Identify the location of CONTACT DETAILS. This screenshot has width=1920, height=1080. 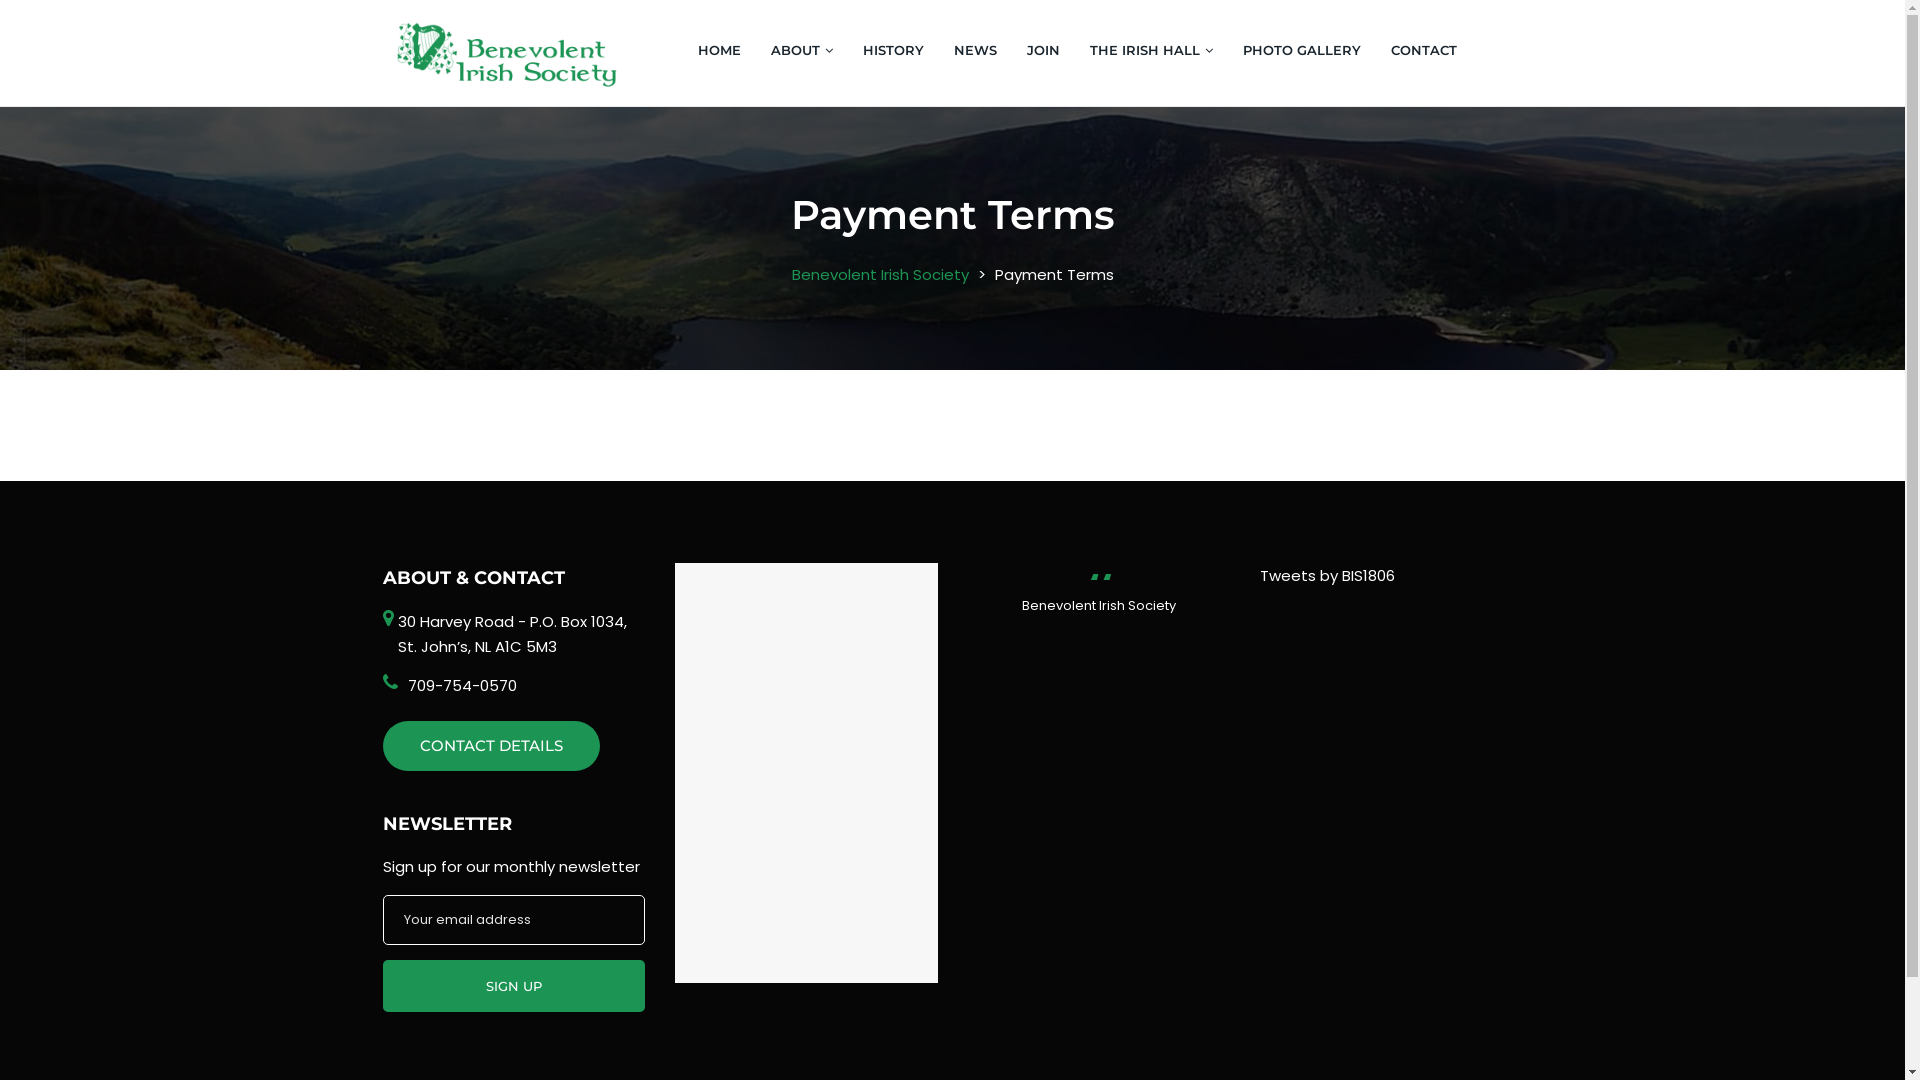
(490, 746).